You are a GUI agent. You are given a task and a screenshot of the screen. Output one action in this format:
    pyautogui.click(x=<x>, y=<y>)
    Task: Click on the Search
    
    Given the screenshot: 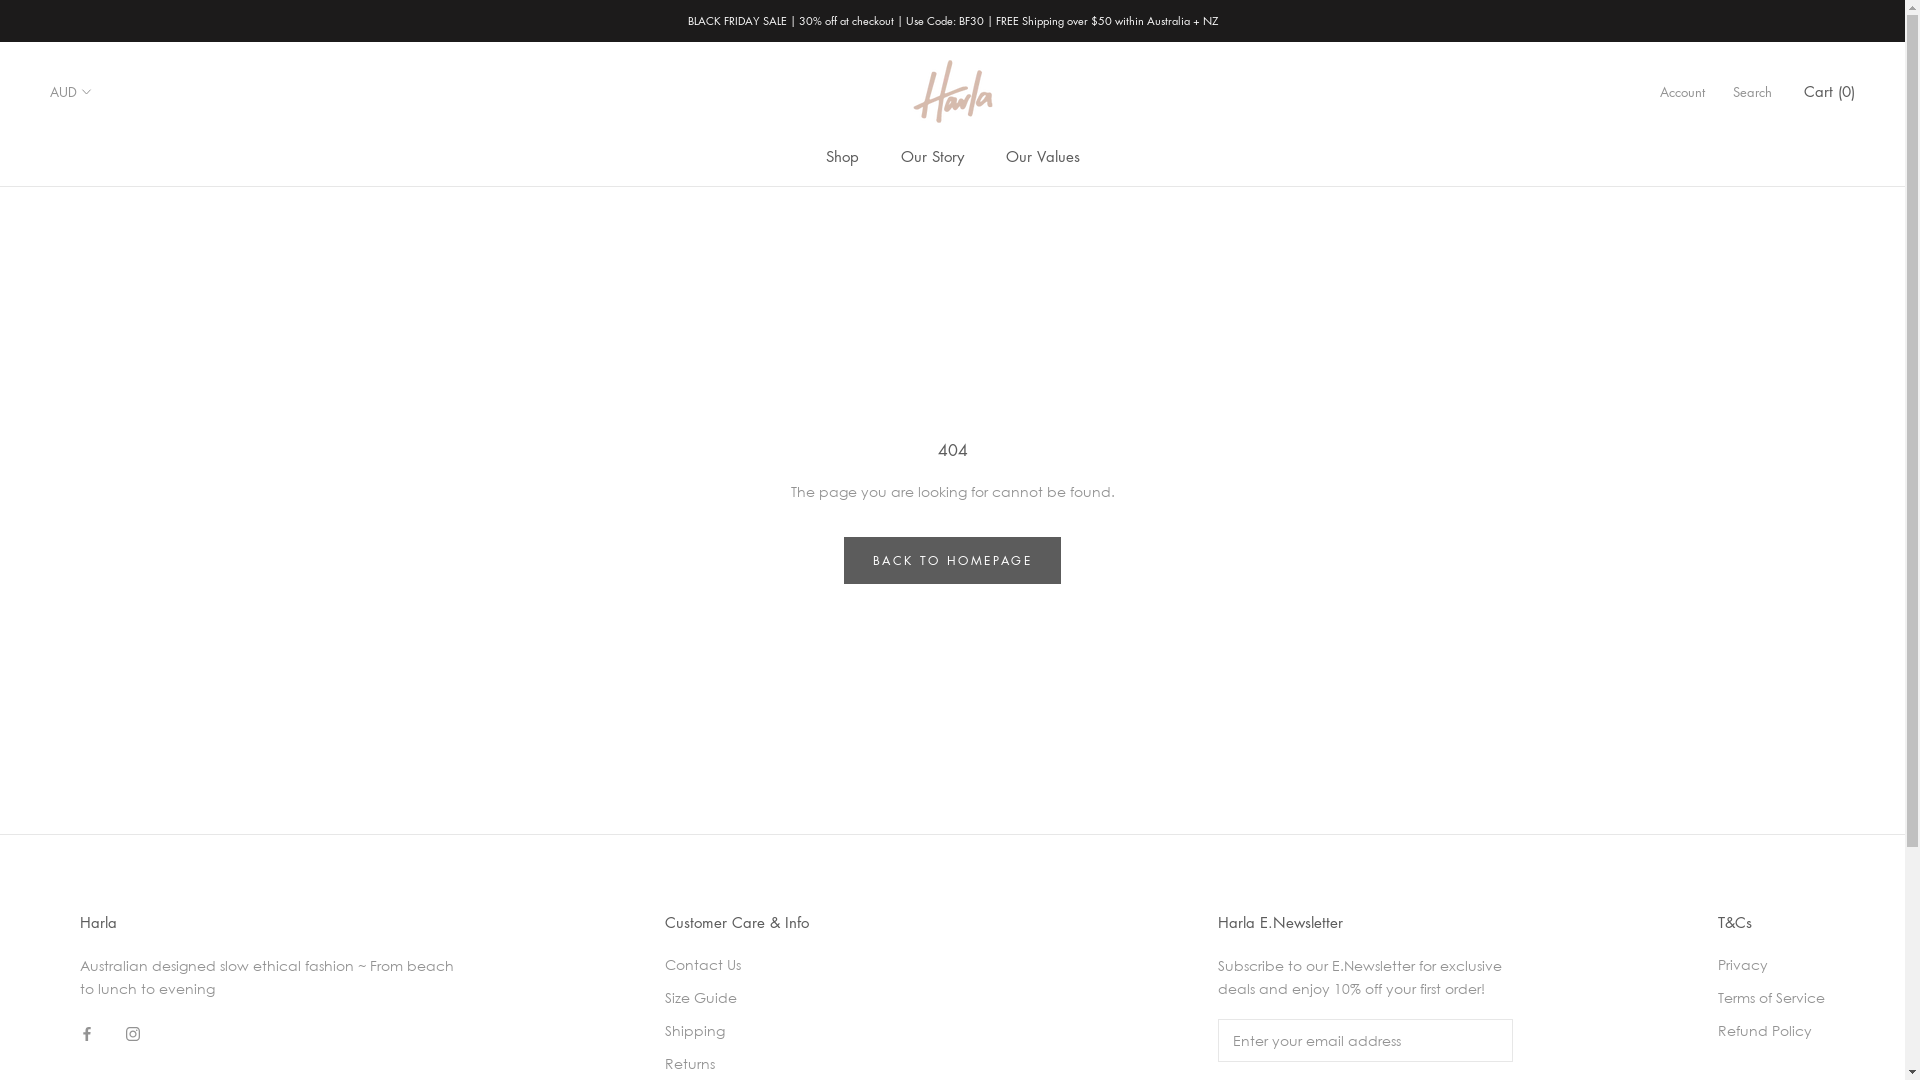 What is the action you would take?
    pyautogui.click(x=1752, y=92)
    